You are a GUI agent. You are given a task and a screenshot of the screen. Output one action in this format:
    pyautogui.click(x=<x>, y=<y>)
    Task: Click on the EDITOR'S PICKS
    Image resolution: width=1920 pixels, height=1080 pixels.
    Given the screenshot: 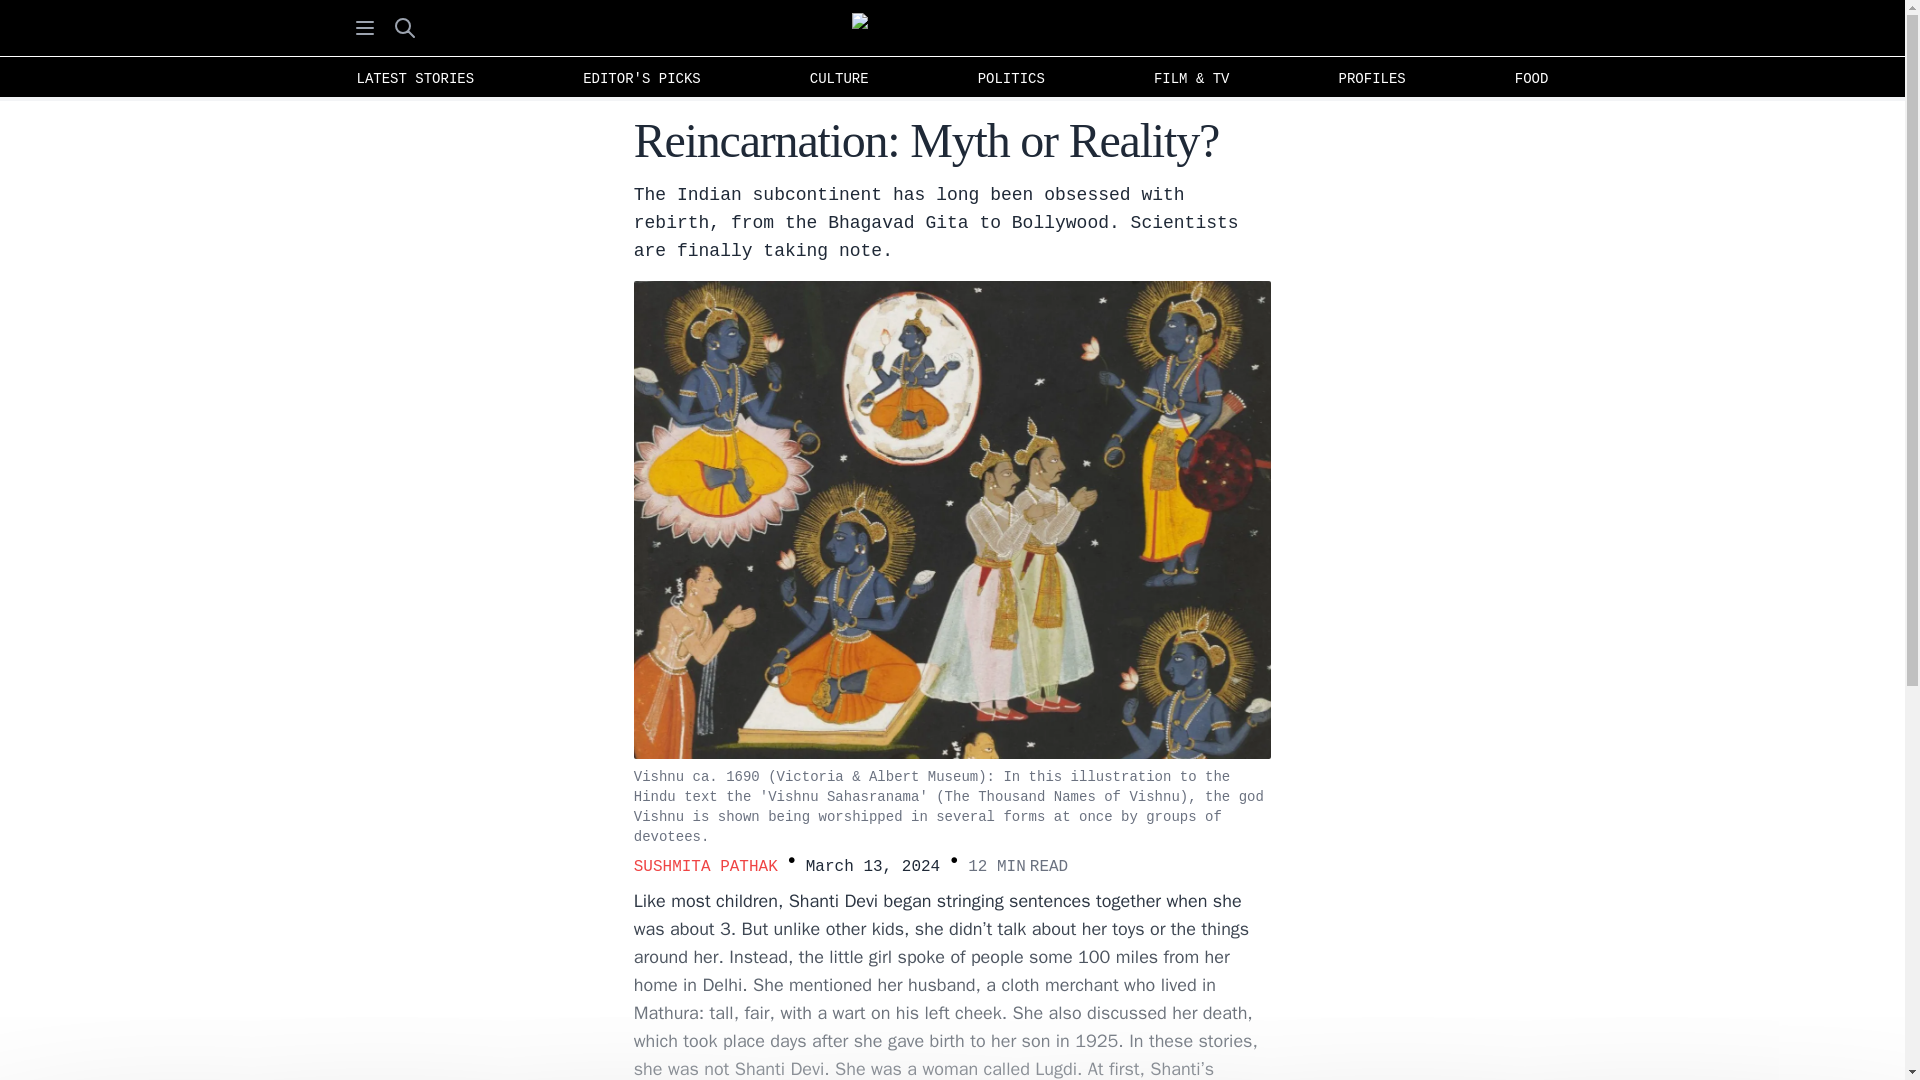 What is the action you would take?
    pyautogui.click(x=641, y=77)
    